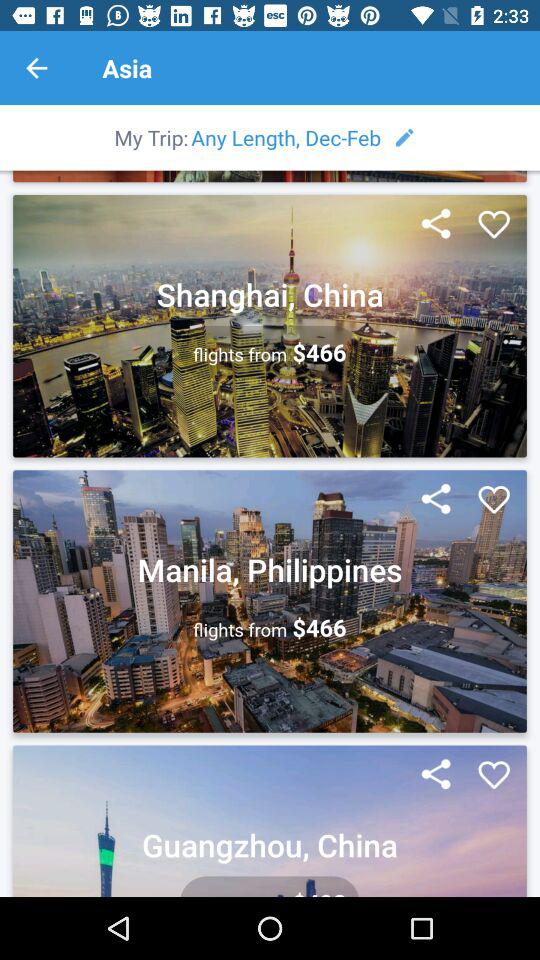  I want to click on add to favorites, so click(494, 500).